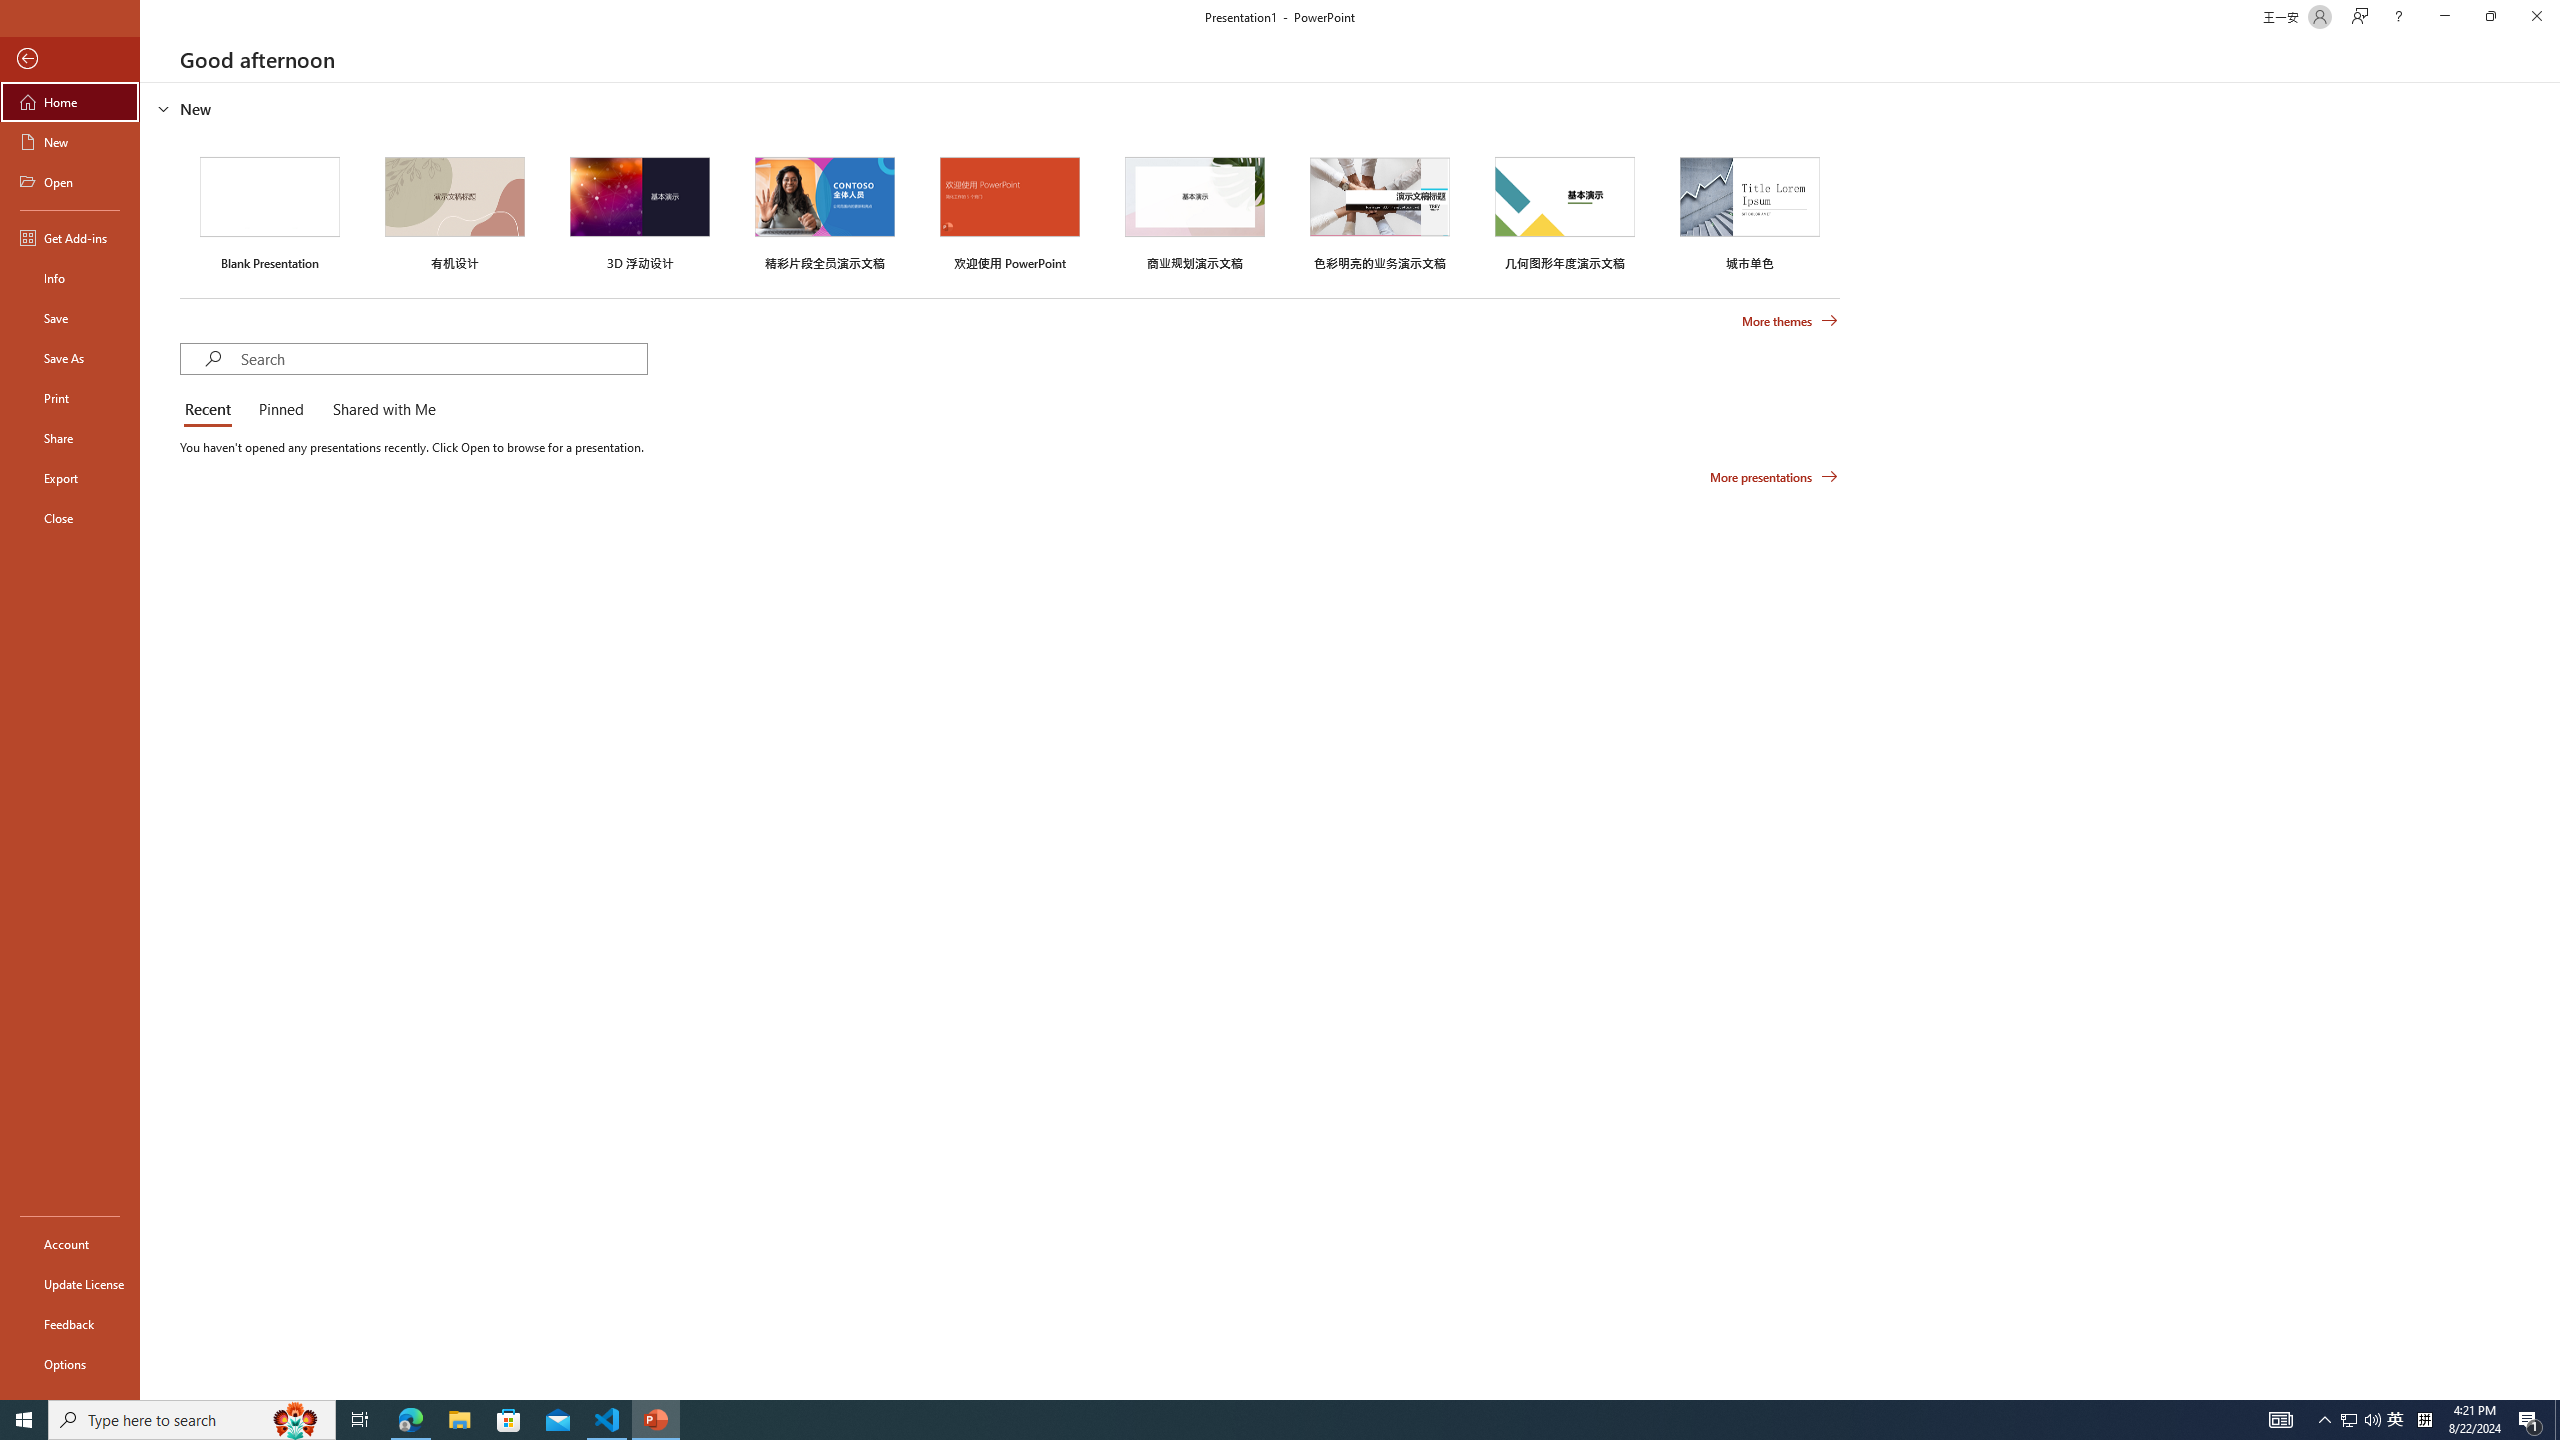 The width and height of the screenshot is (2560, 1440). What do you see at coordinates (1790, 321) in the screenshot?
I see `More themes` at bounding box center [1790, 321].